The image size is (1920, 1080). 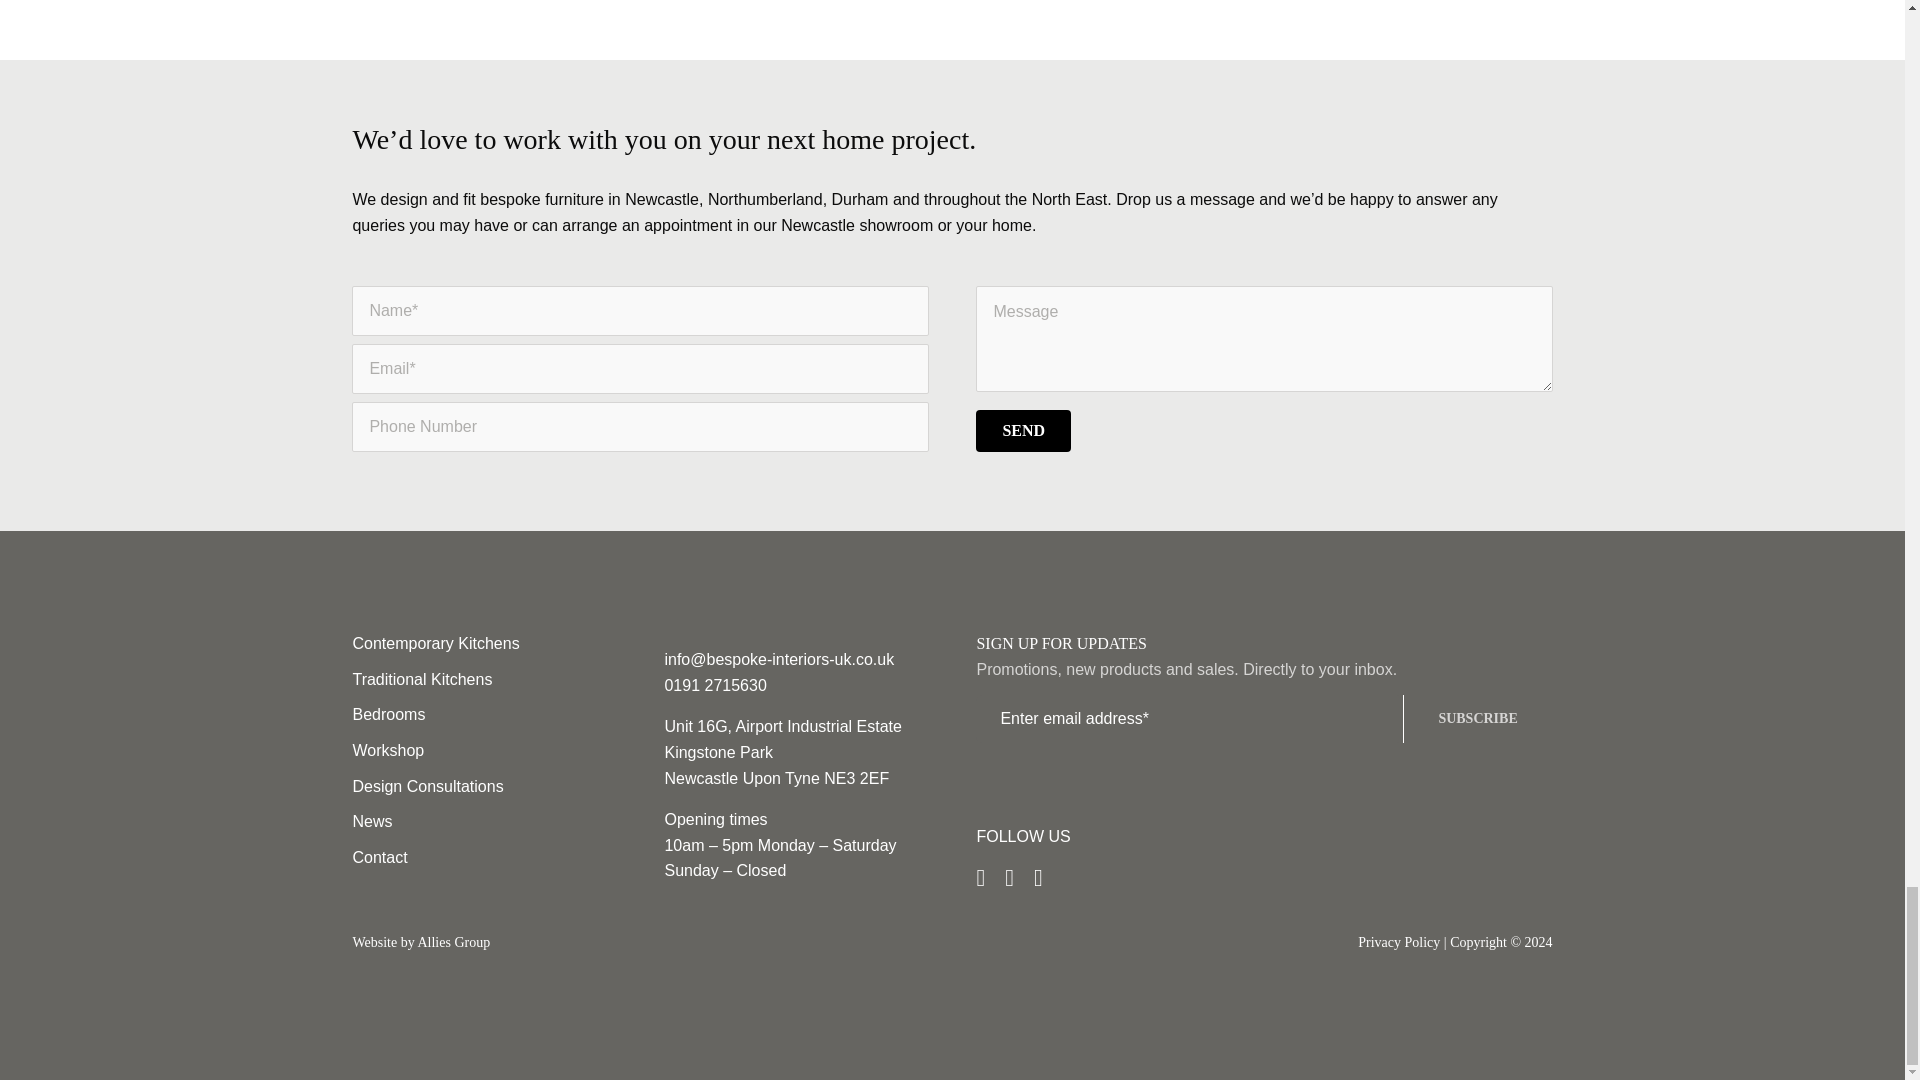 I want to click on SUBSCRIBE, so click(x=1263, y=731).